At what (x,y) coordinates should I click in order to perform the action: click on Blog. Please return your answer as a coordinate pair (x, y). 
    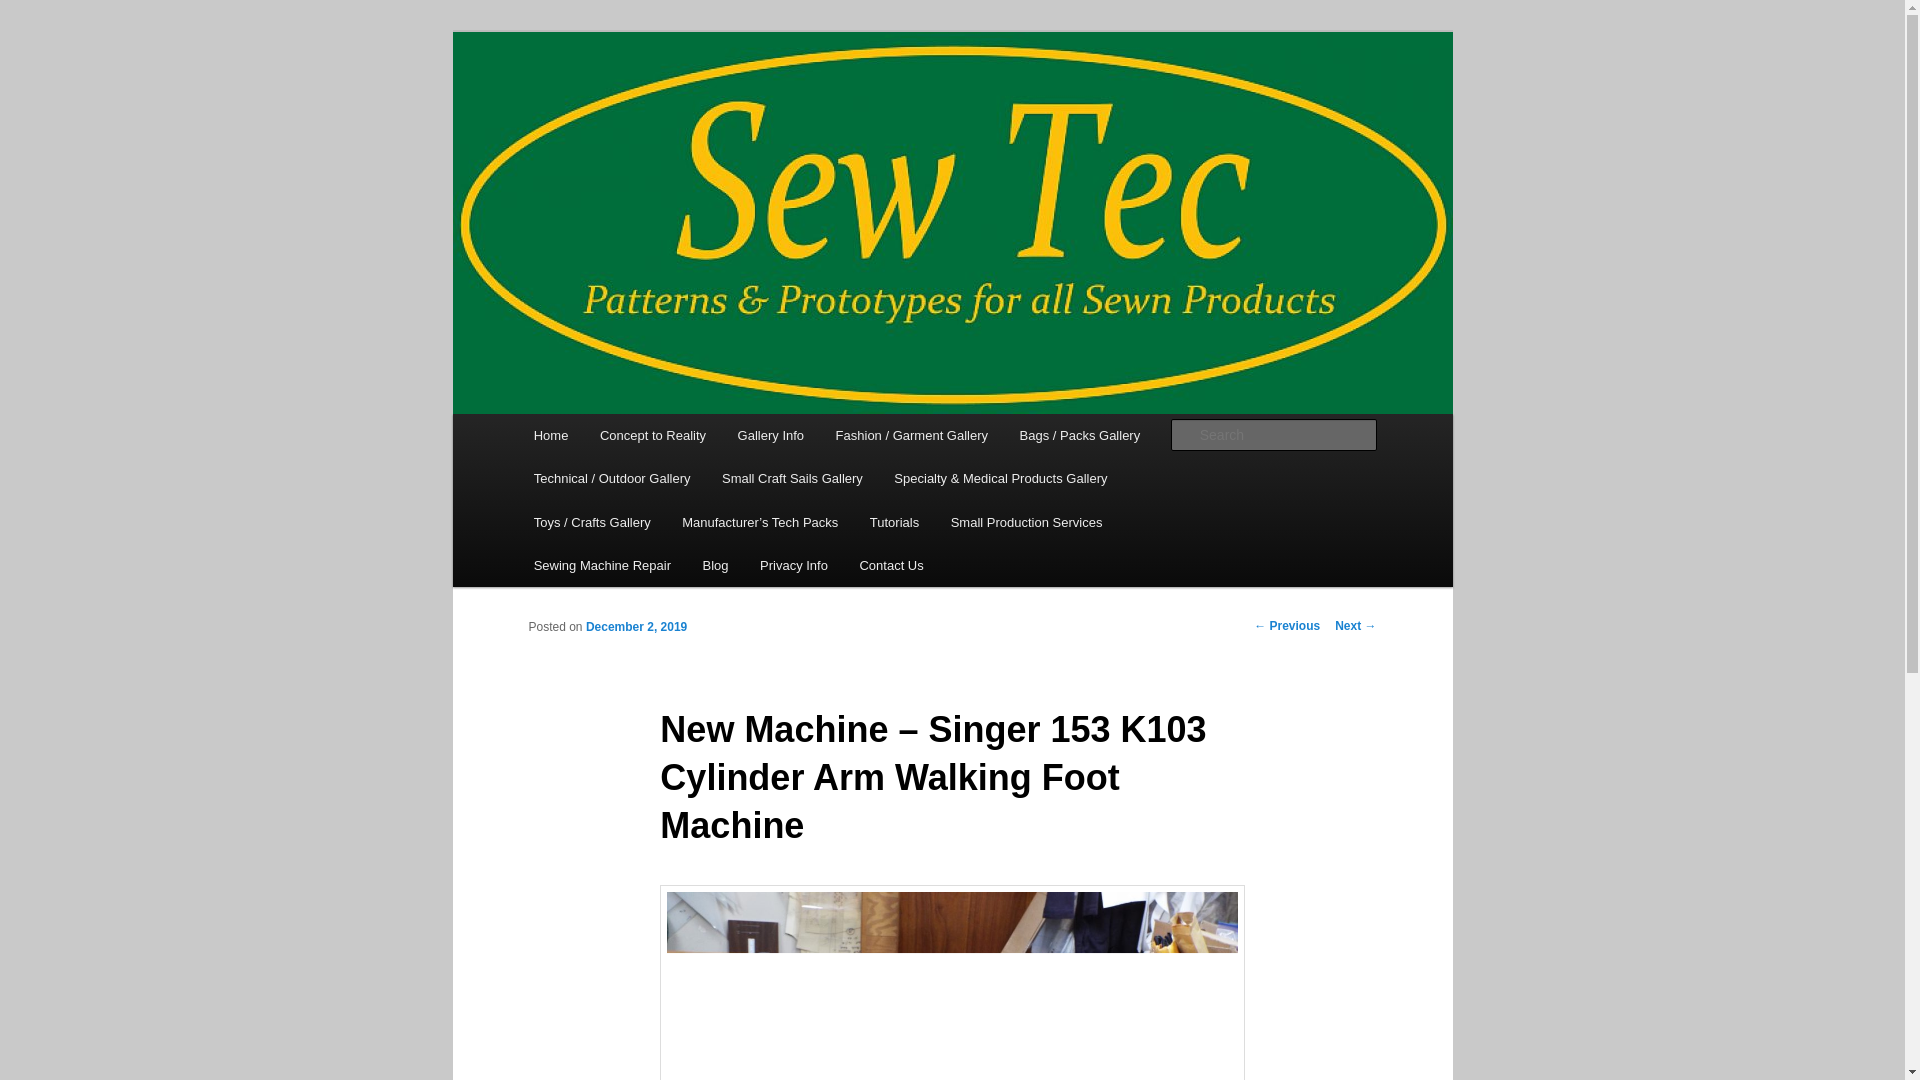
    Looking at the image, I should click on (716, 566).